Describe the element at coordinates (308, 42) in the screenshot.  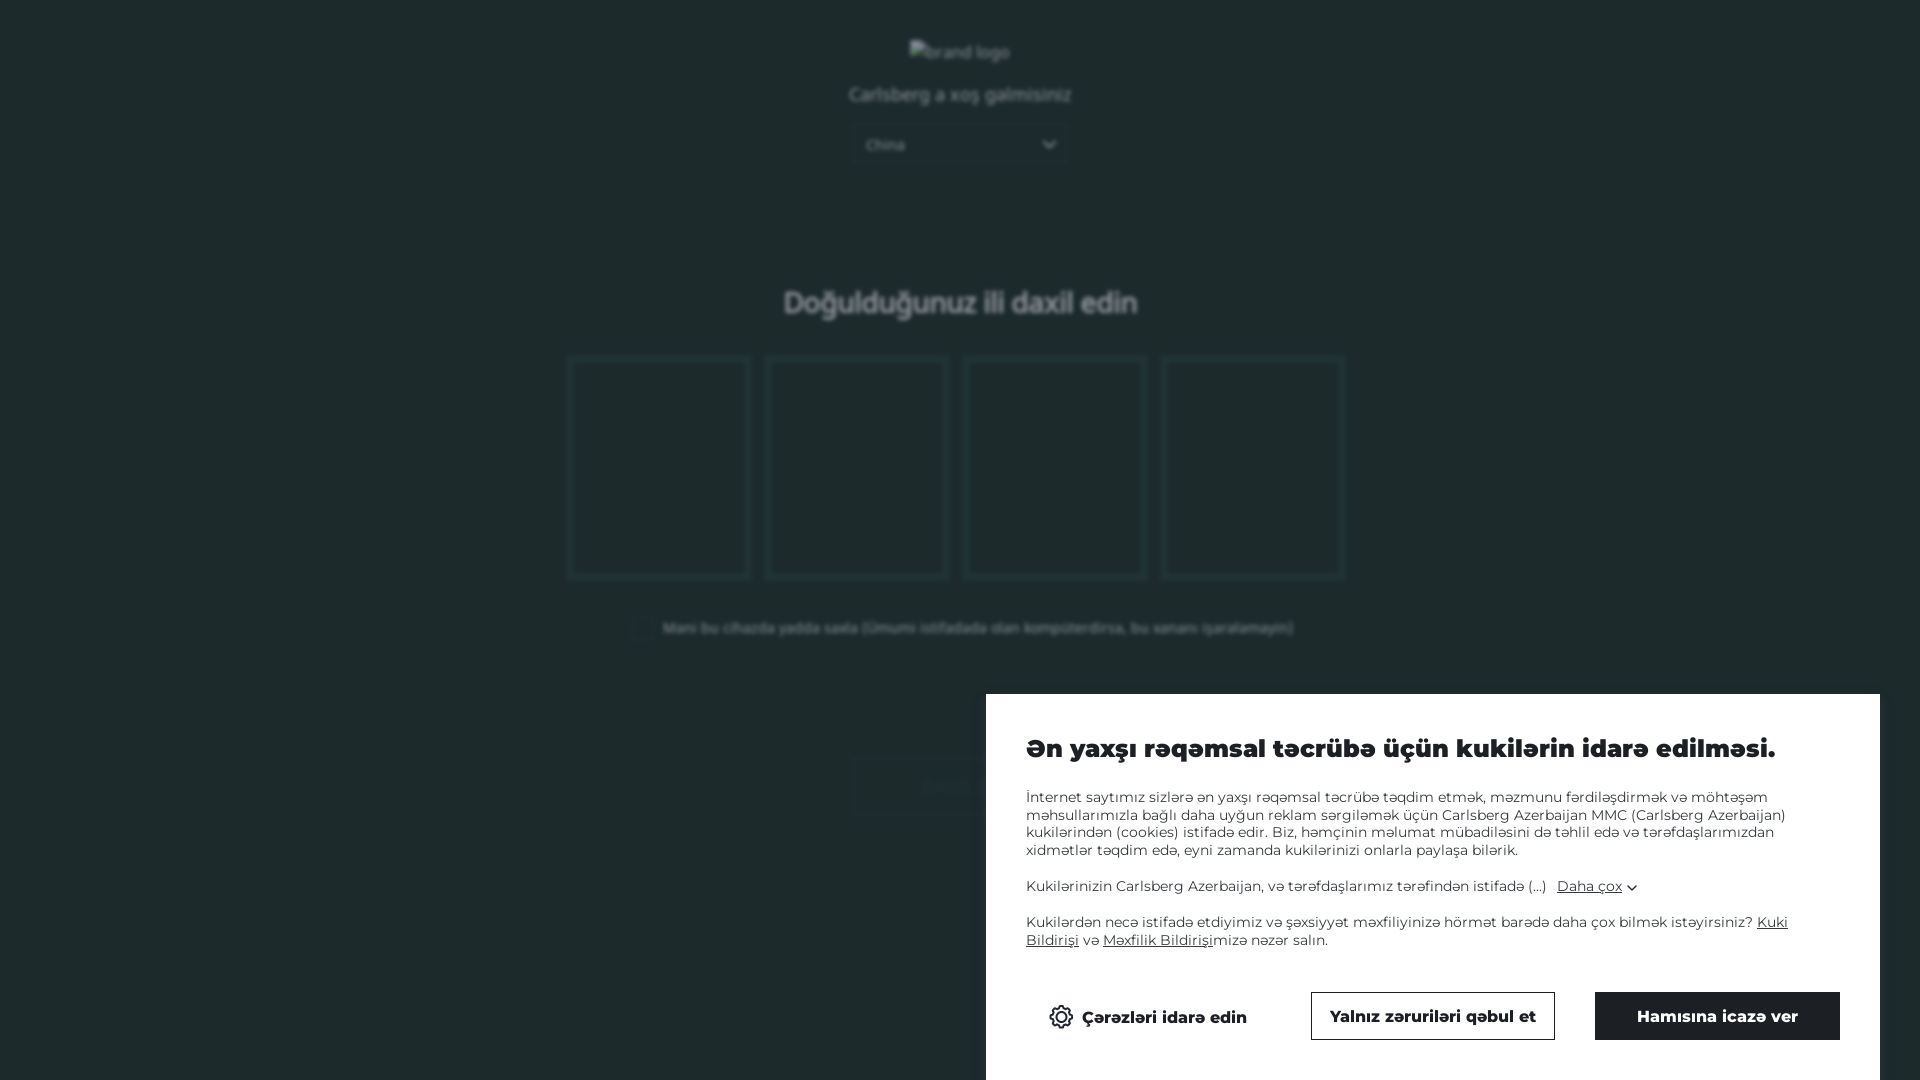
I see `Carlsberg Azerbaijan` at that location.